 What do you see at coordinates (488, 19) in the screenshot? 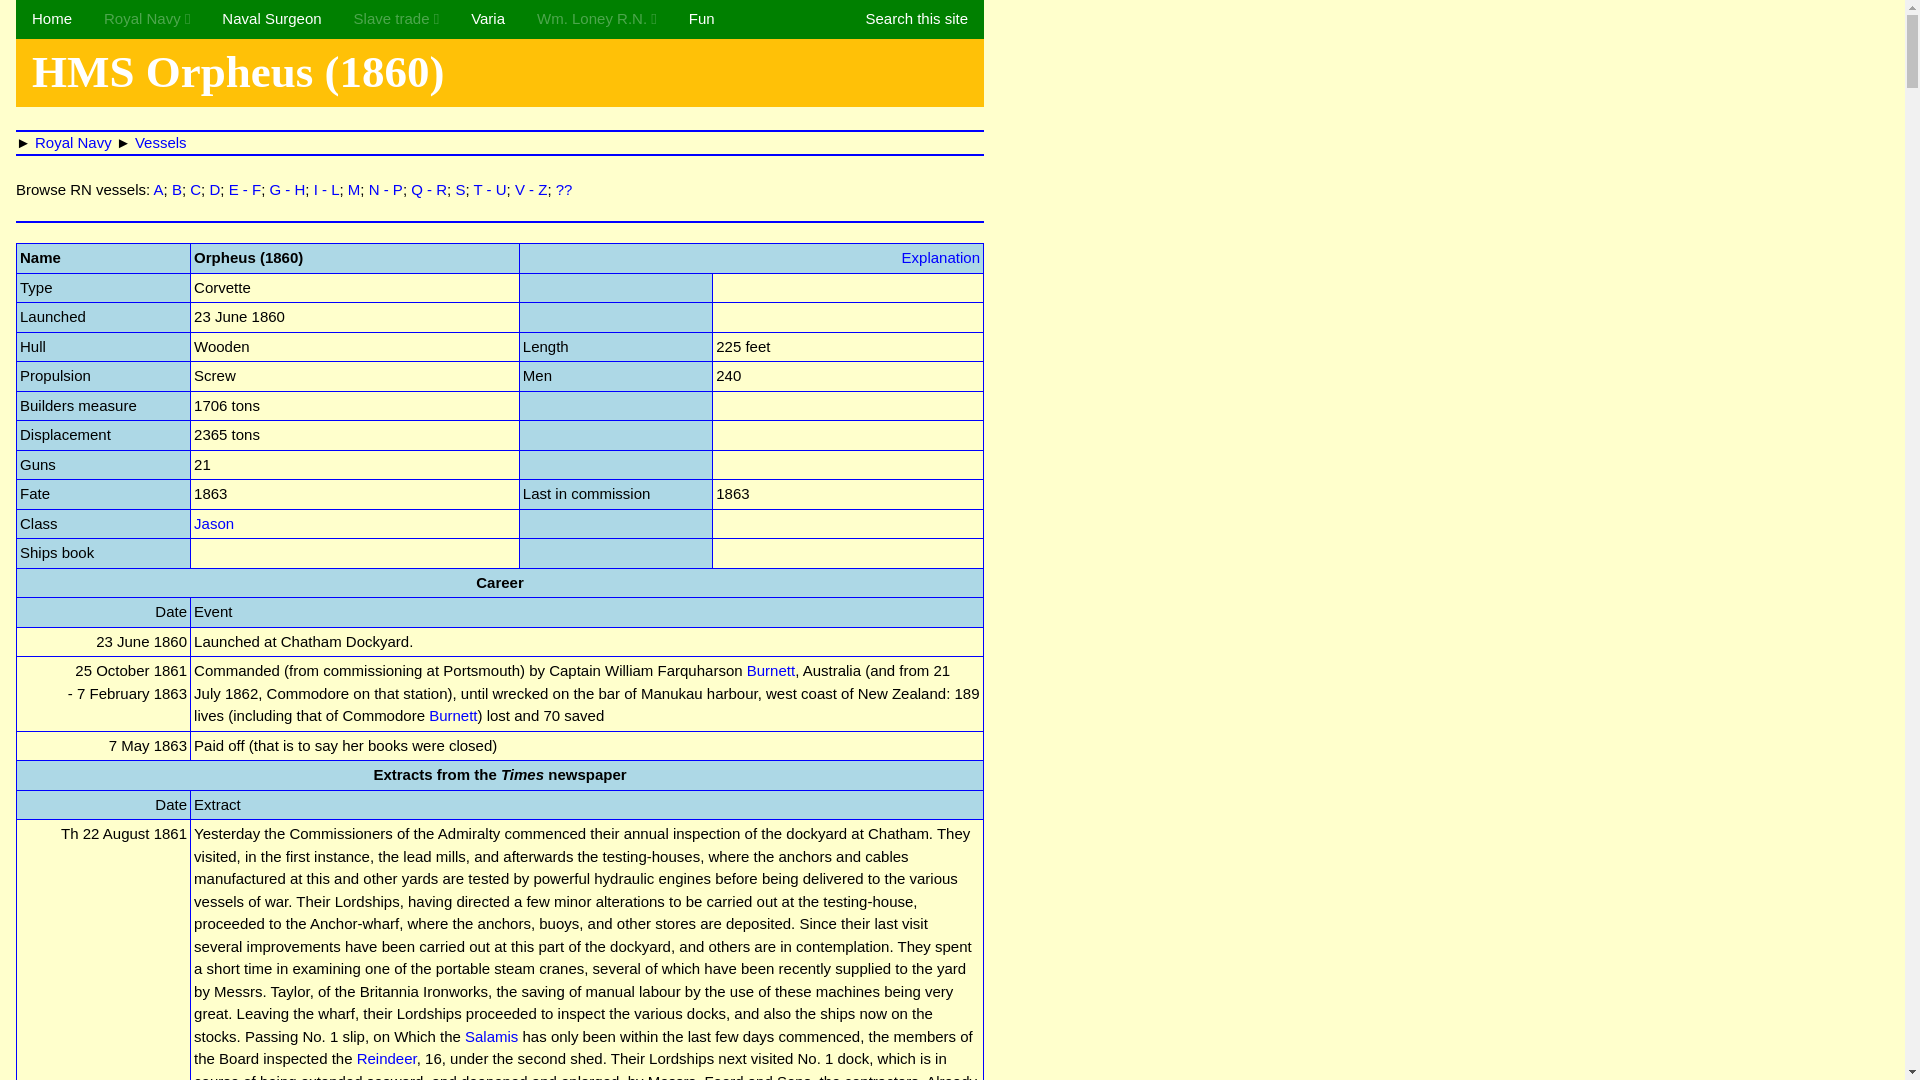
I see `Varia` at bounding box center [488, 19].